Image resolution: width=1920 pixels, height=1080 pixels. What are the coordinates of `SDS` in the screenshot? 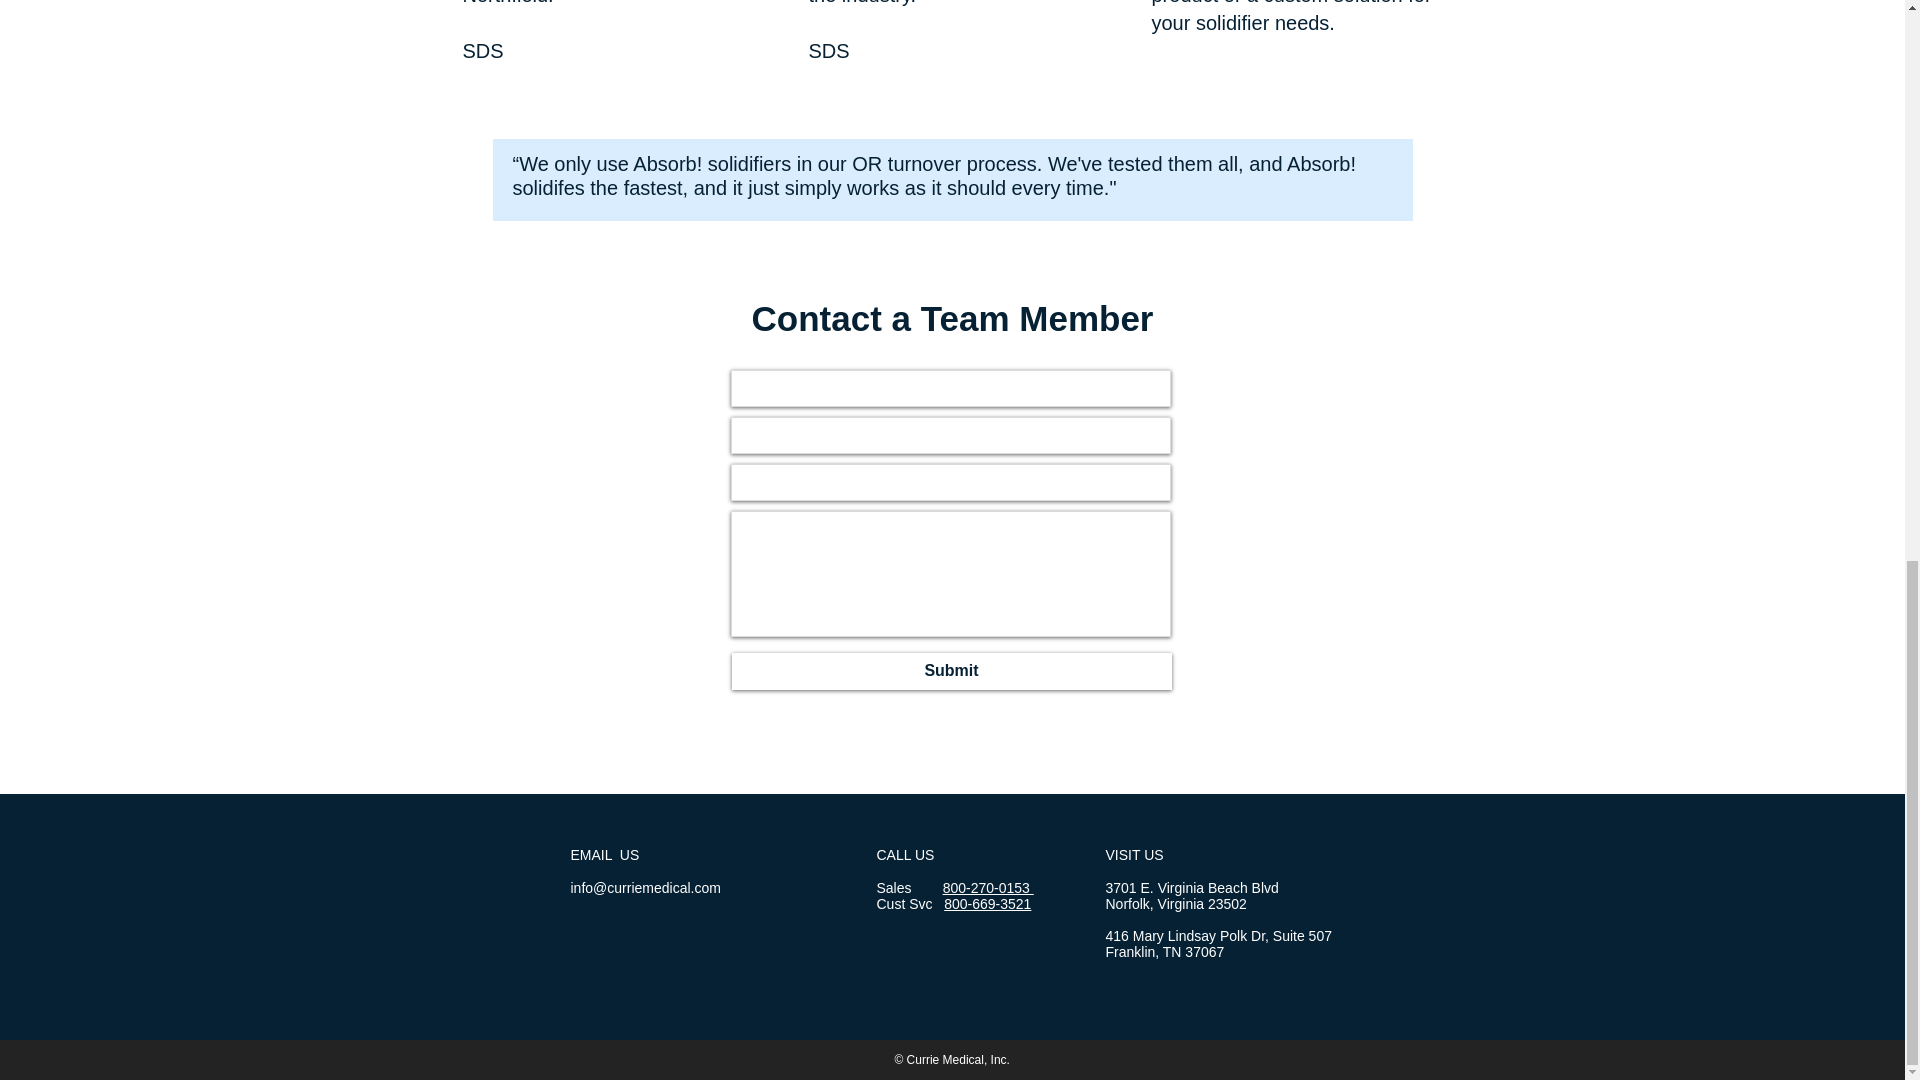 It's located at (828, 50).